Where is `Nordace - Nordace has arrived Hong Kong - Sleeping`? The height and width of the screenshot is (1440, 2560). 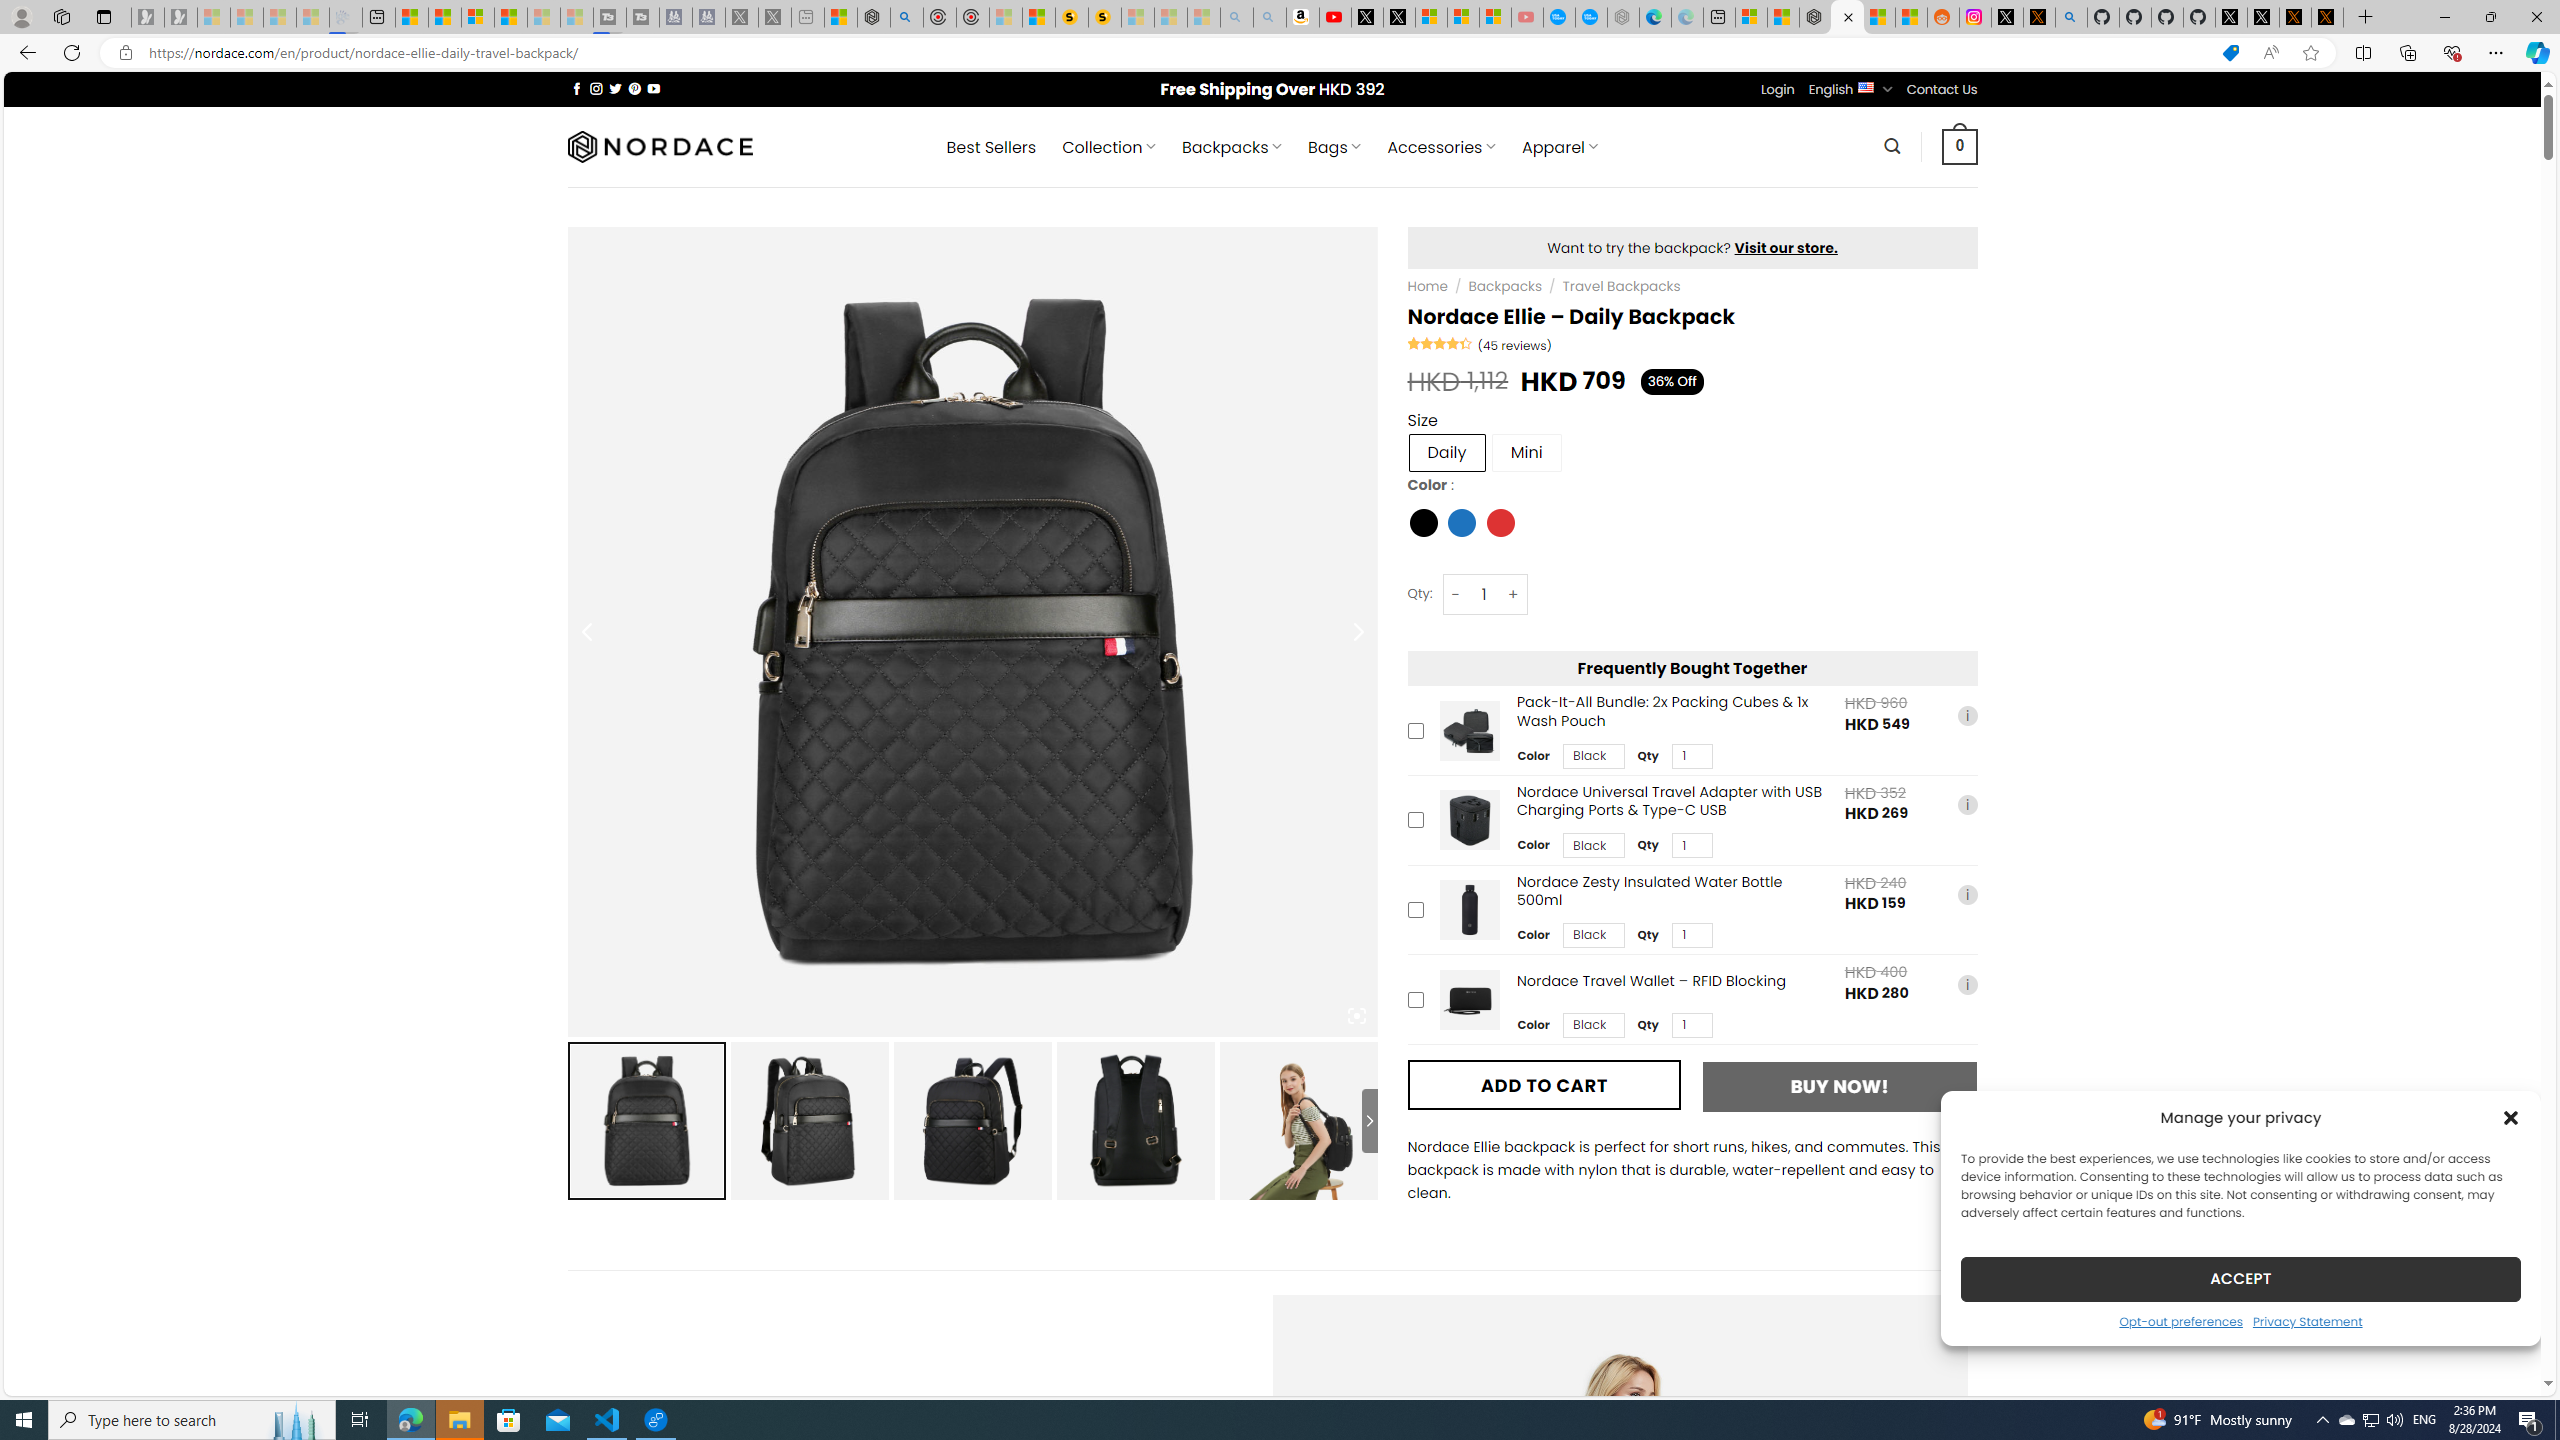
Nordace - Nordace has arrived Hong Kong - Sleeping is located at coordinates (1624, 17).